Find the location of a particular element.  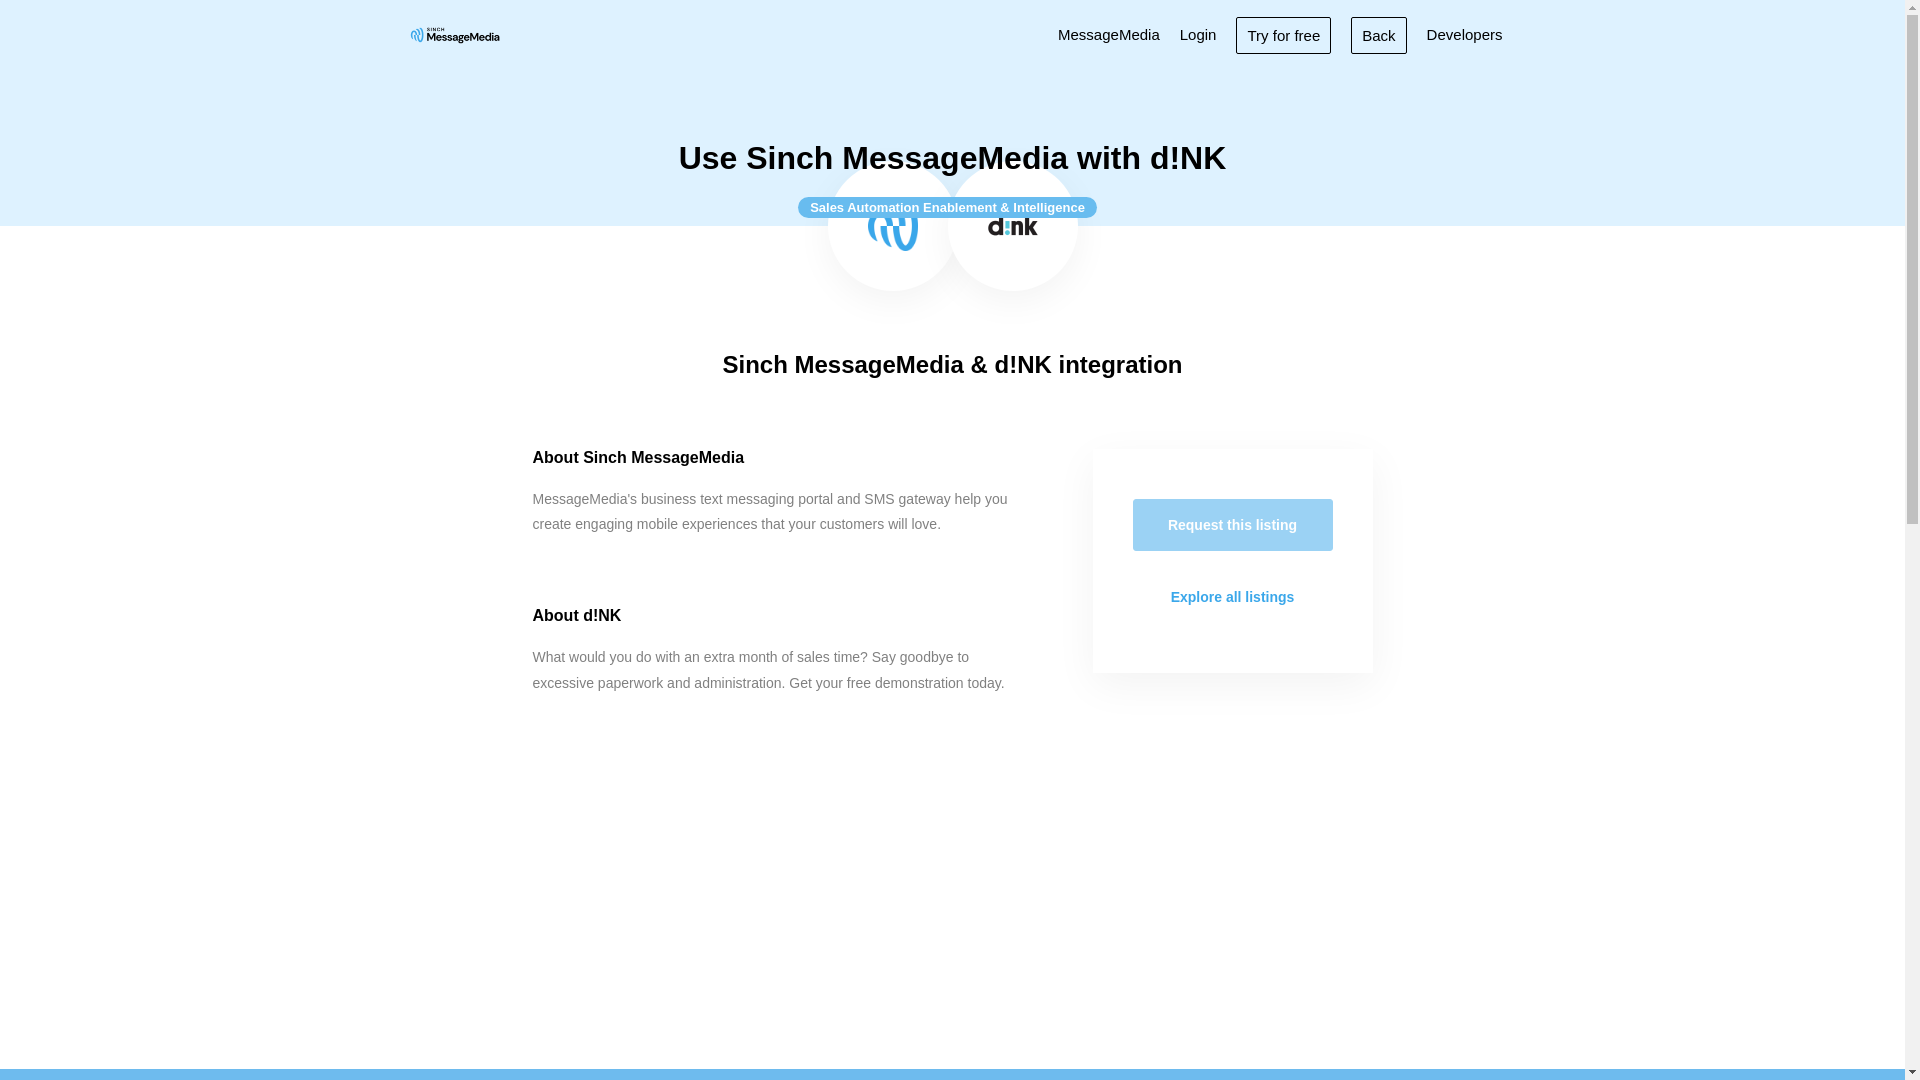

Login is located at coordinates (1198, 34).